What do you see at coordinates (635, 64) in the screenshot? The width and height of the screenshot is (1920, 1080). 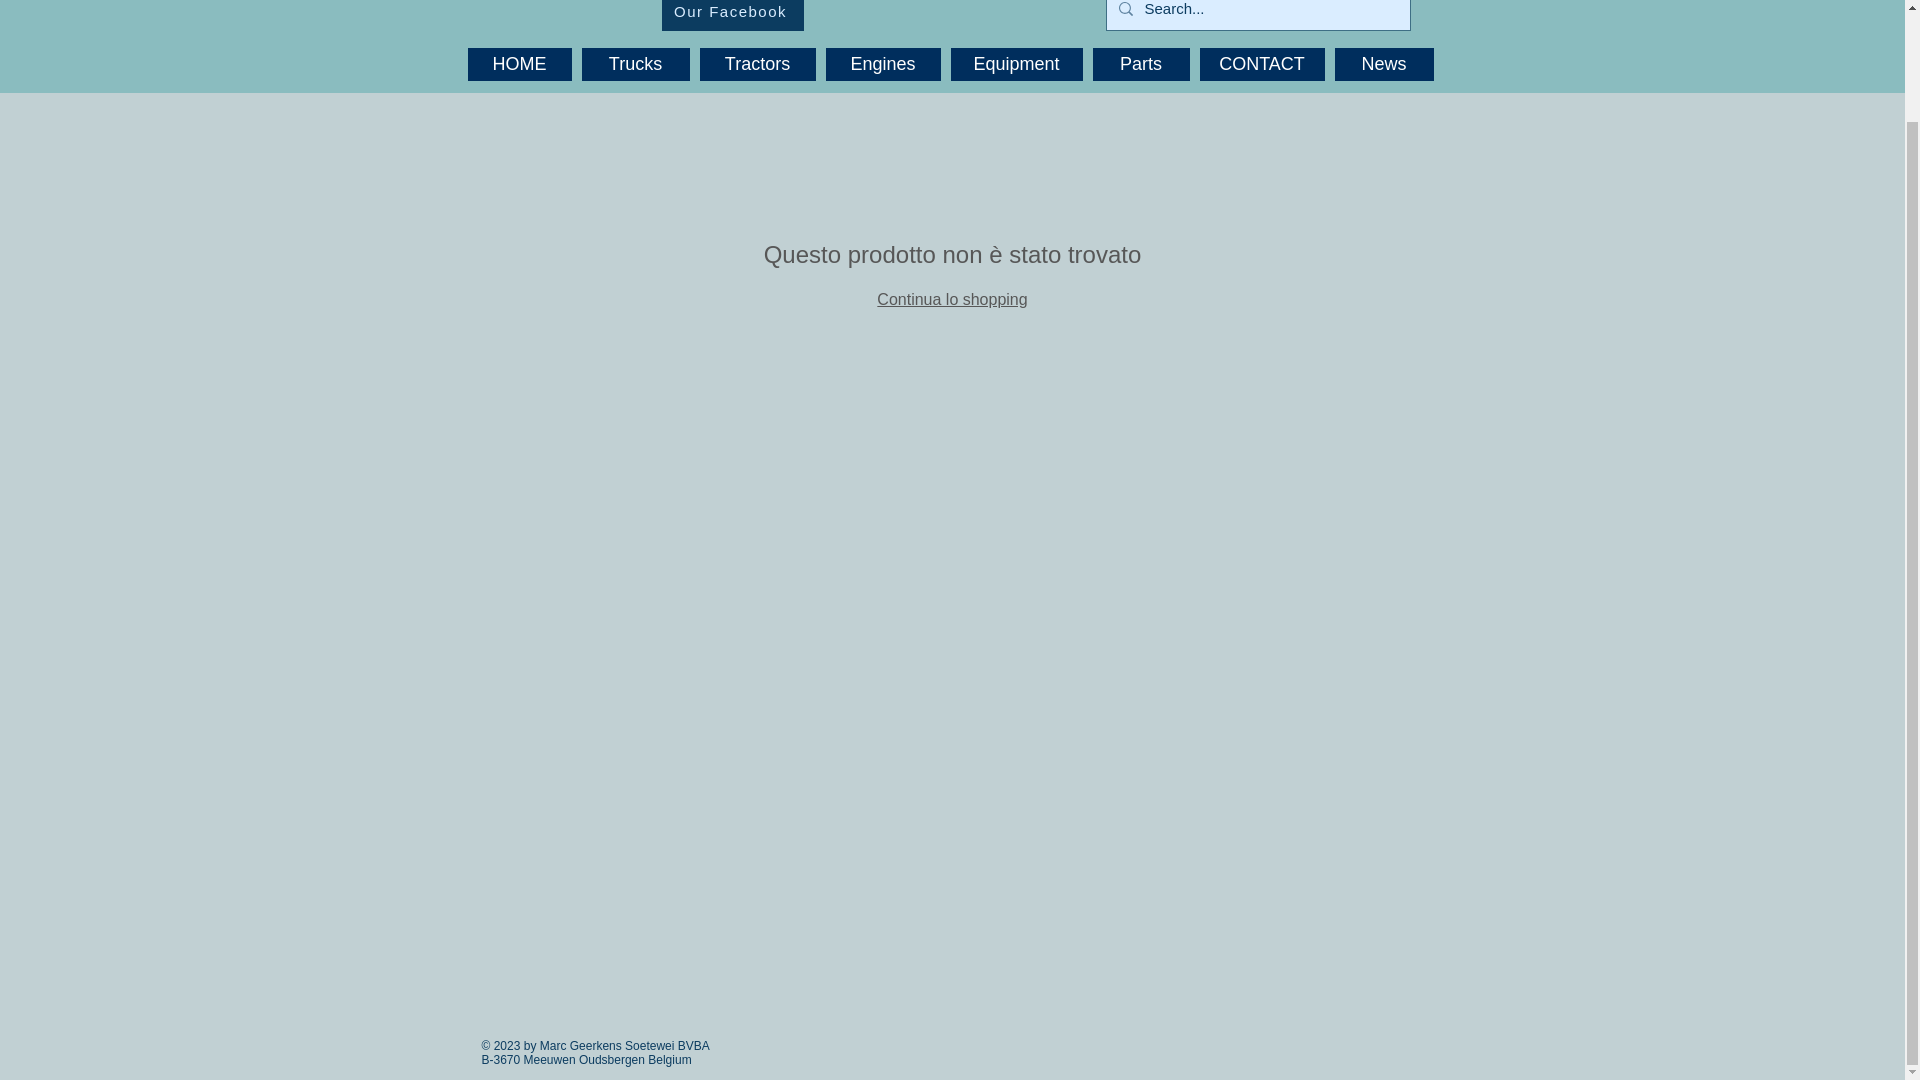 I see `Trucks` at bounding box center [635, 64].